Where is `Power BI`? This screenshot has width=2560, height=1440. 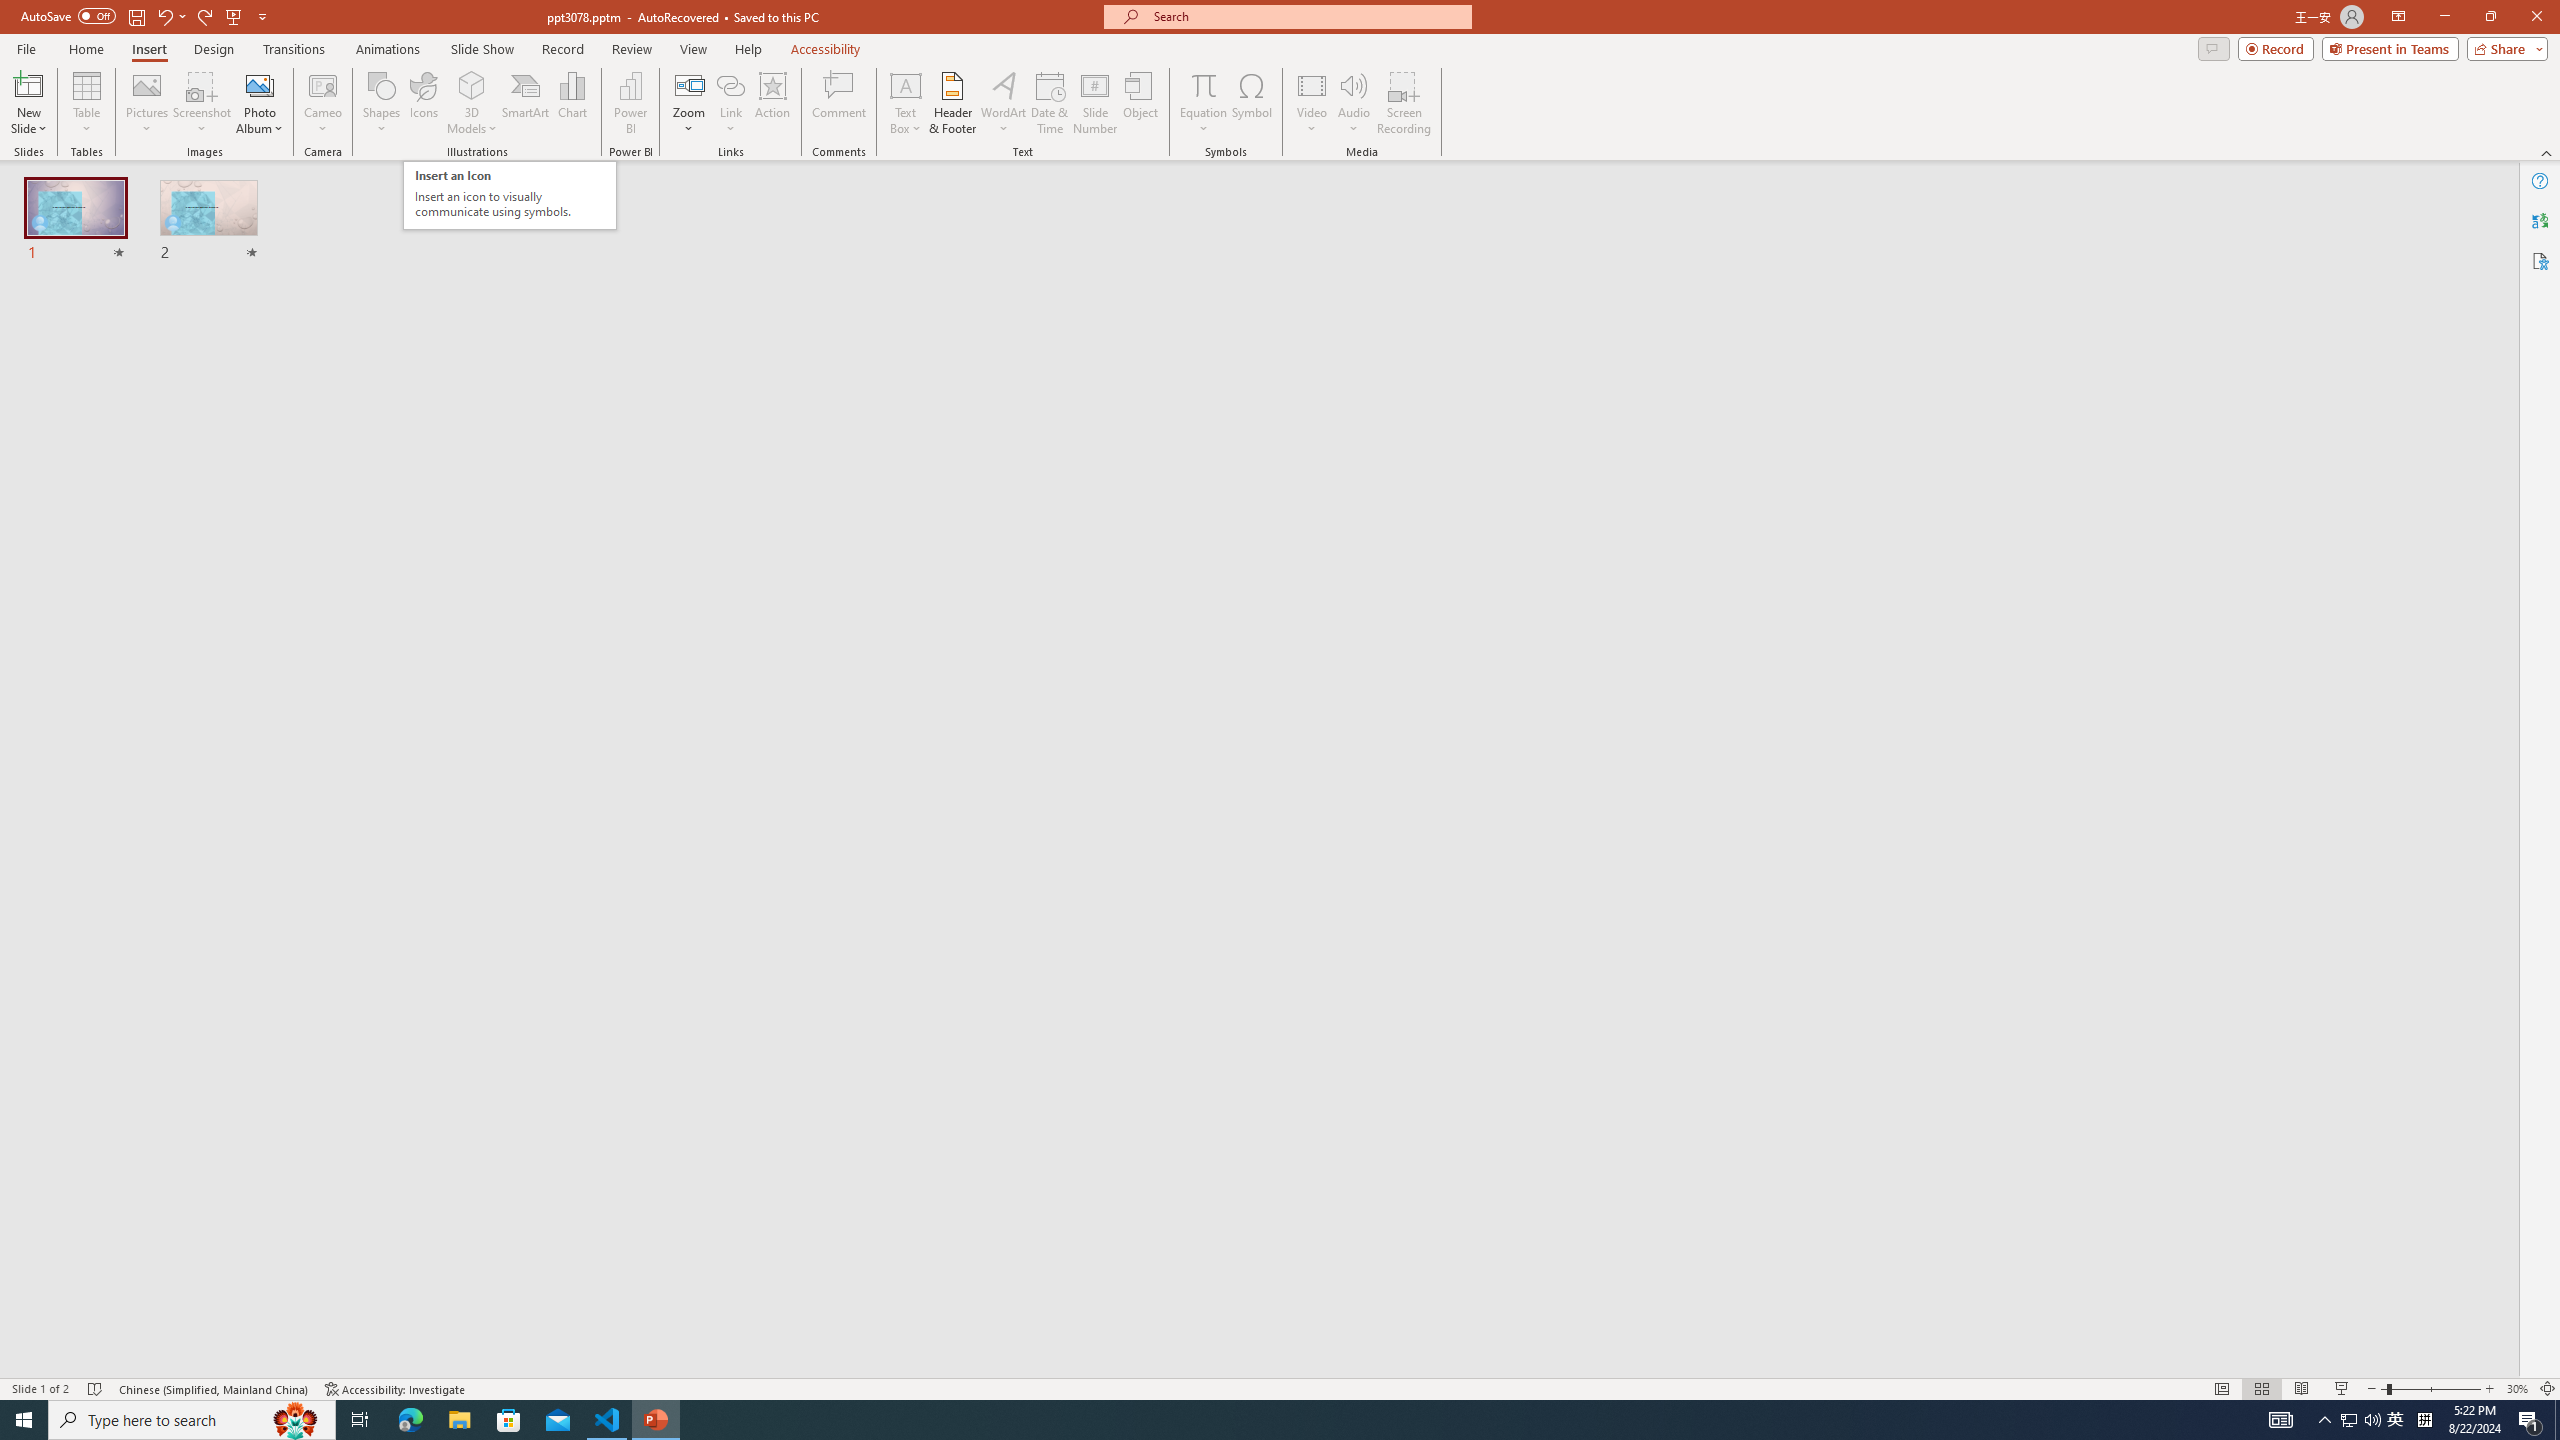 Power BI is located at coordinates (630, 103).